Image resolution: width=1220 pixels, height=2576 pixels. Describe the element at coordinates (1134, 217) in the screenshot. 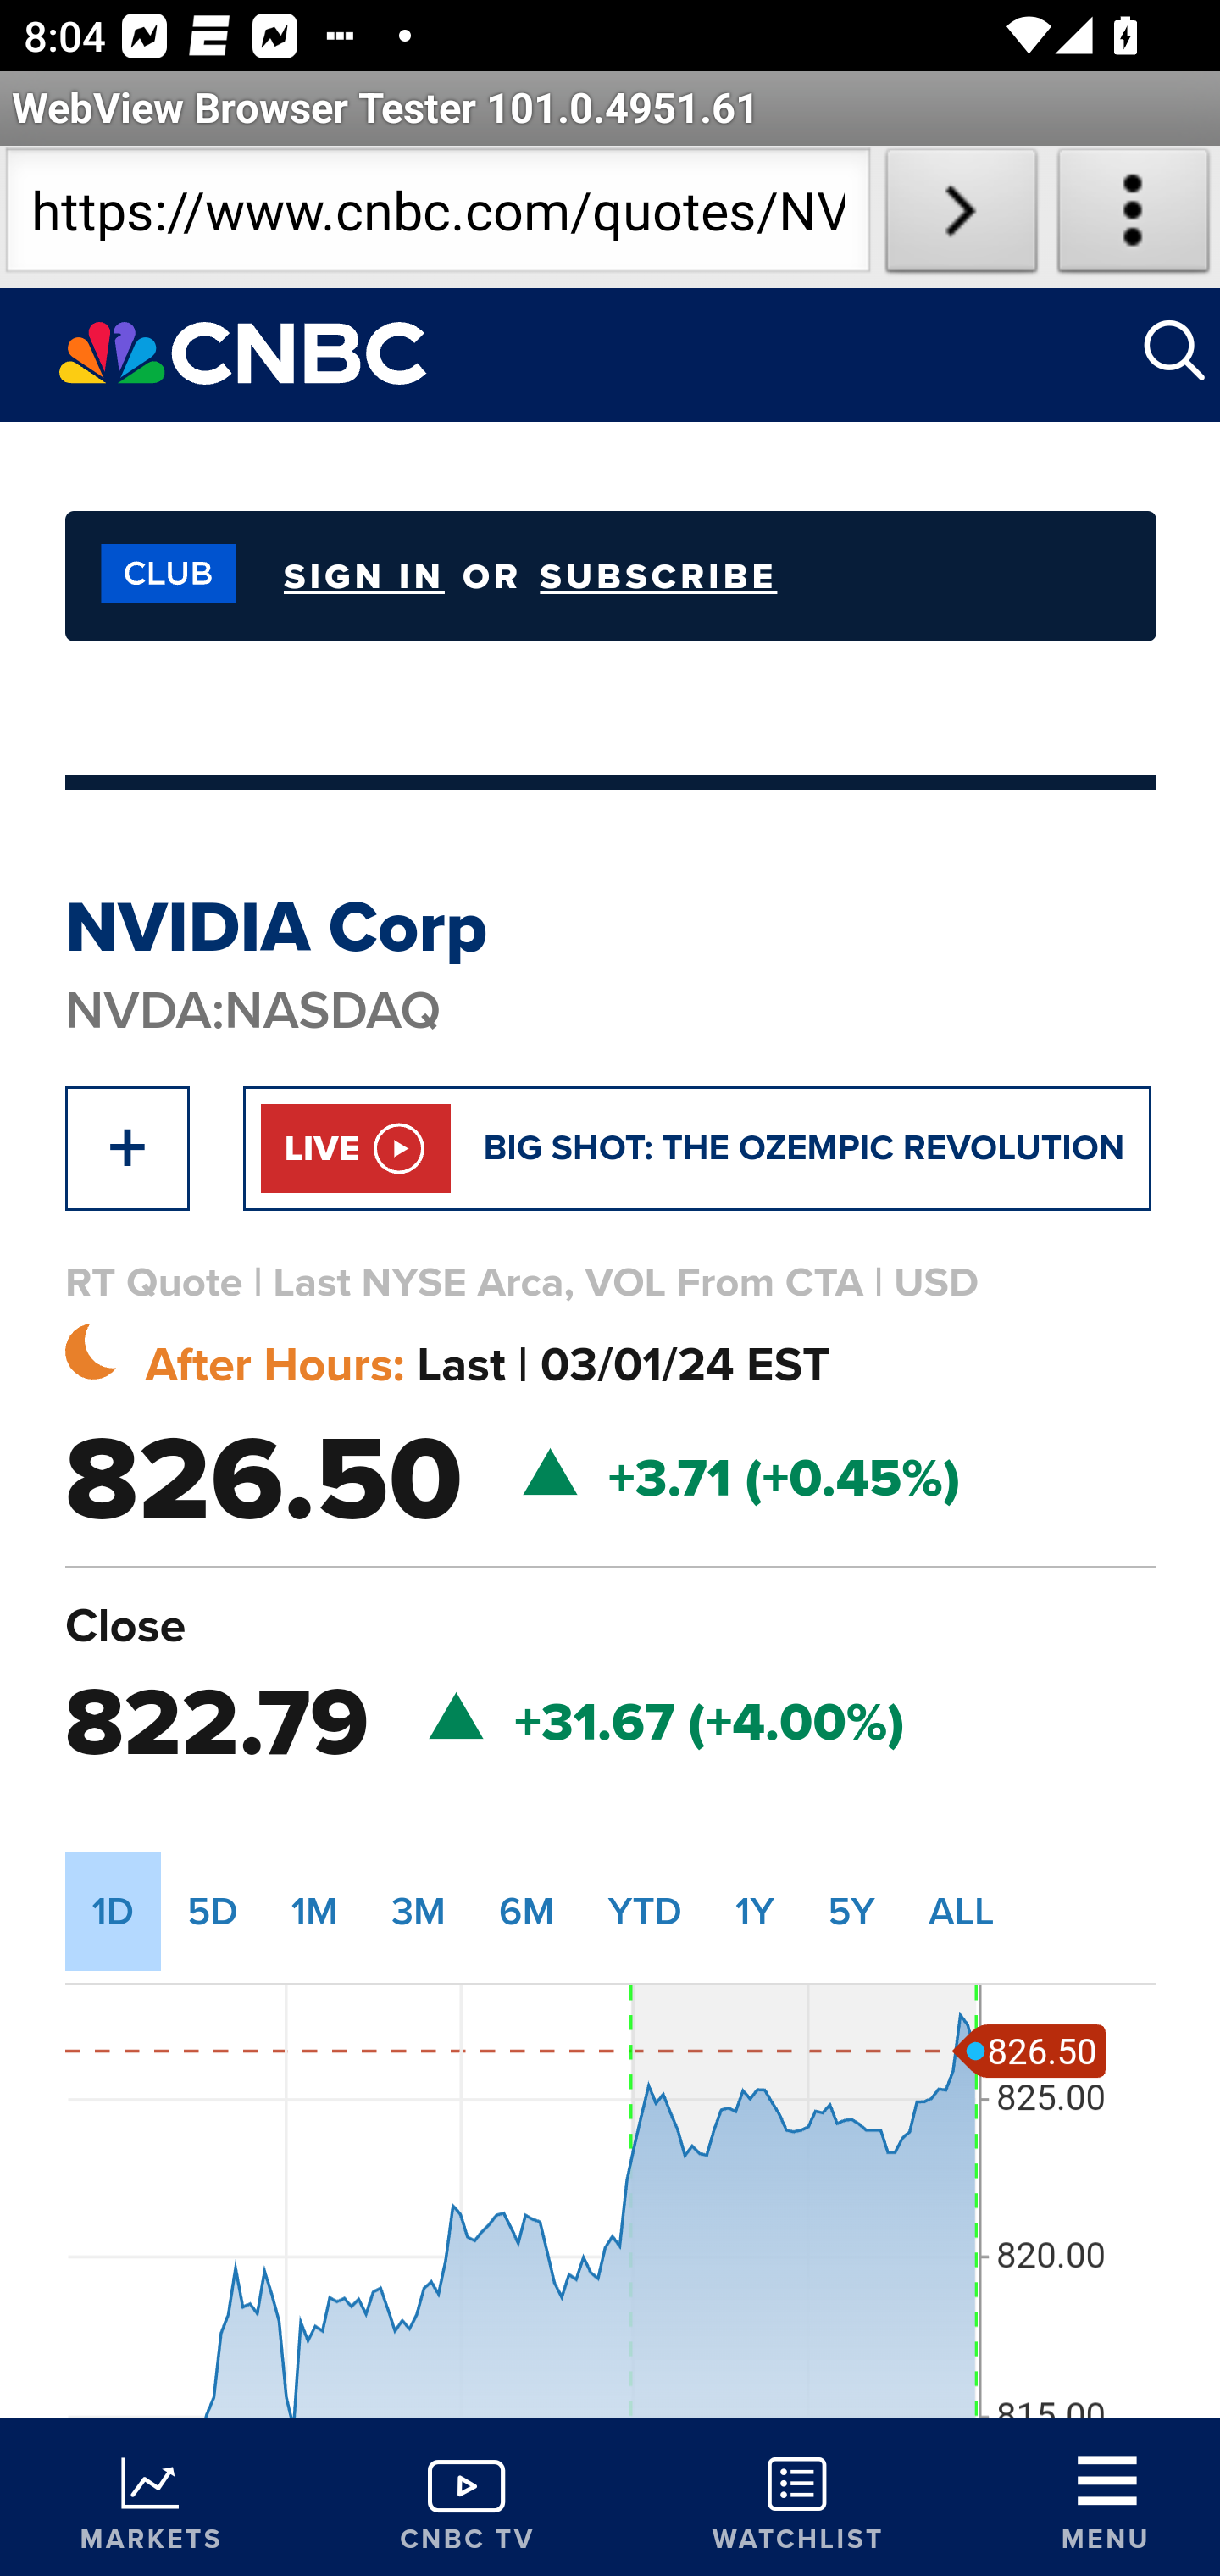

I see `About WebView` at that location.